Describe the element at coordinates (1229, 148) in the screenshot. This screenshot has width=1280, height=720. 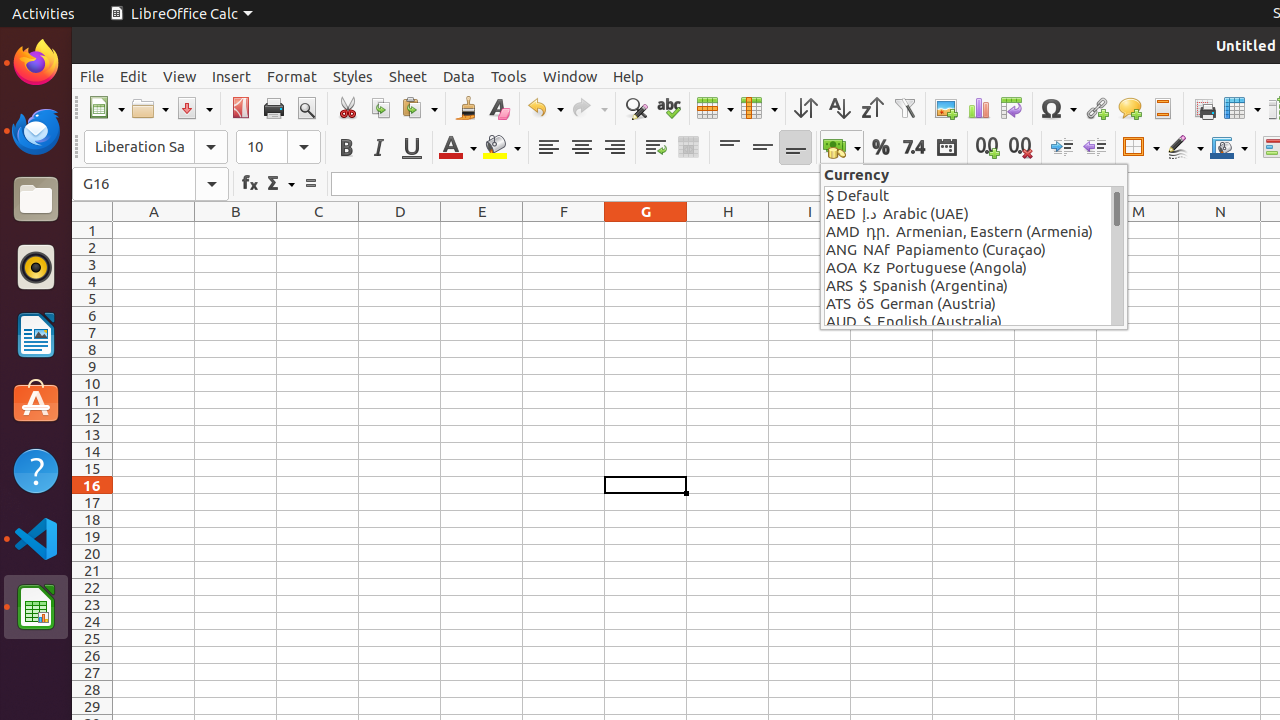
I see `Border Color` at that location.